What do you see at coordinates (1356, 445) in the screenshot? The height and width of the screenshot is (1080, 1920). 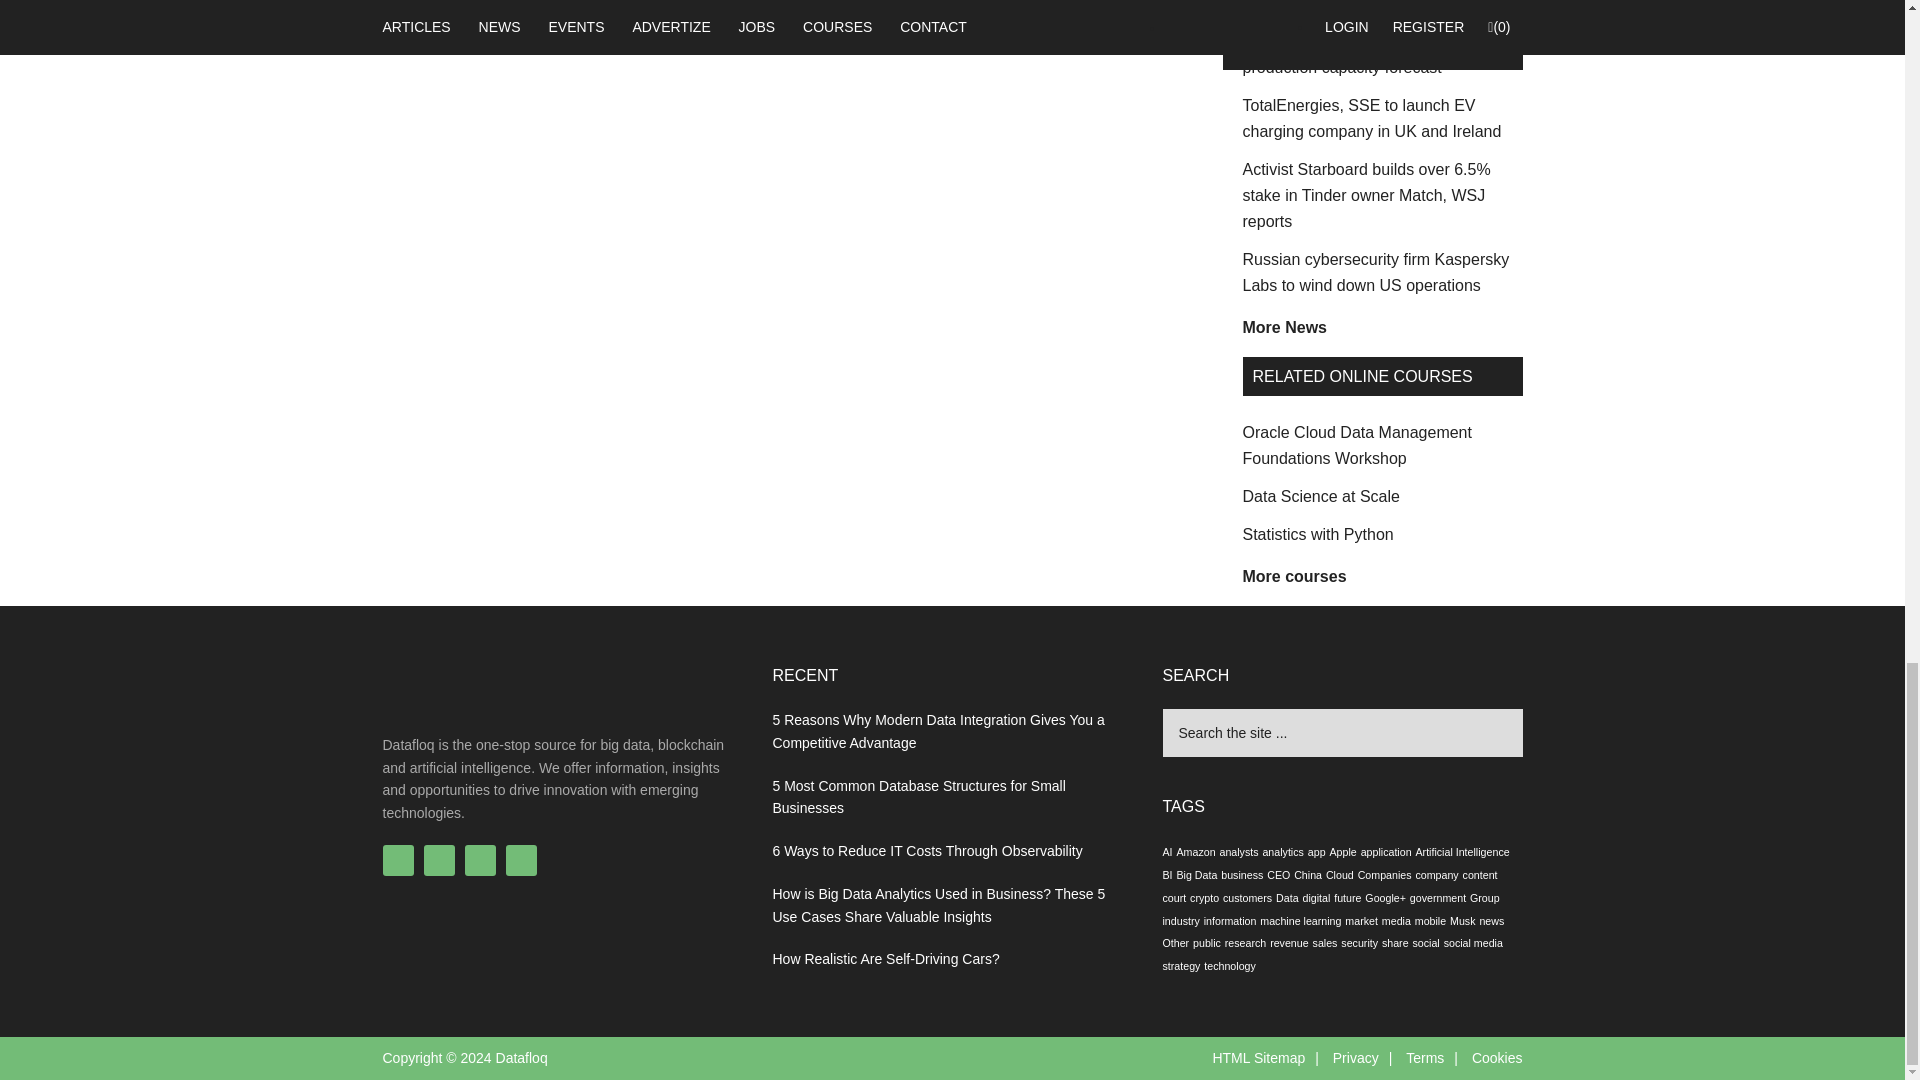 I see `Oracle Cloud Data Management Foundations Workshop` at bounding box center [1356, 445].